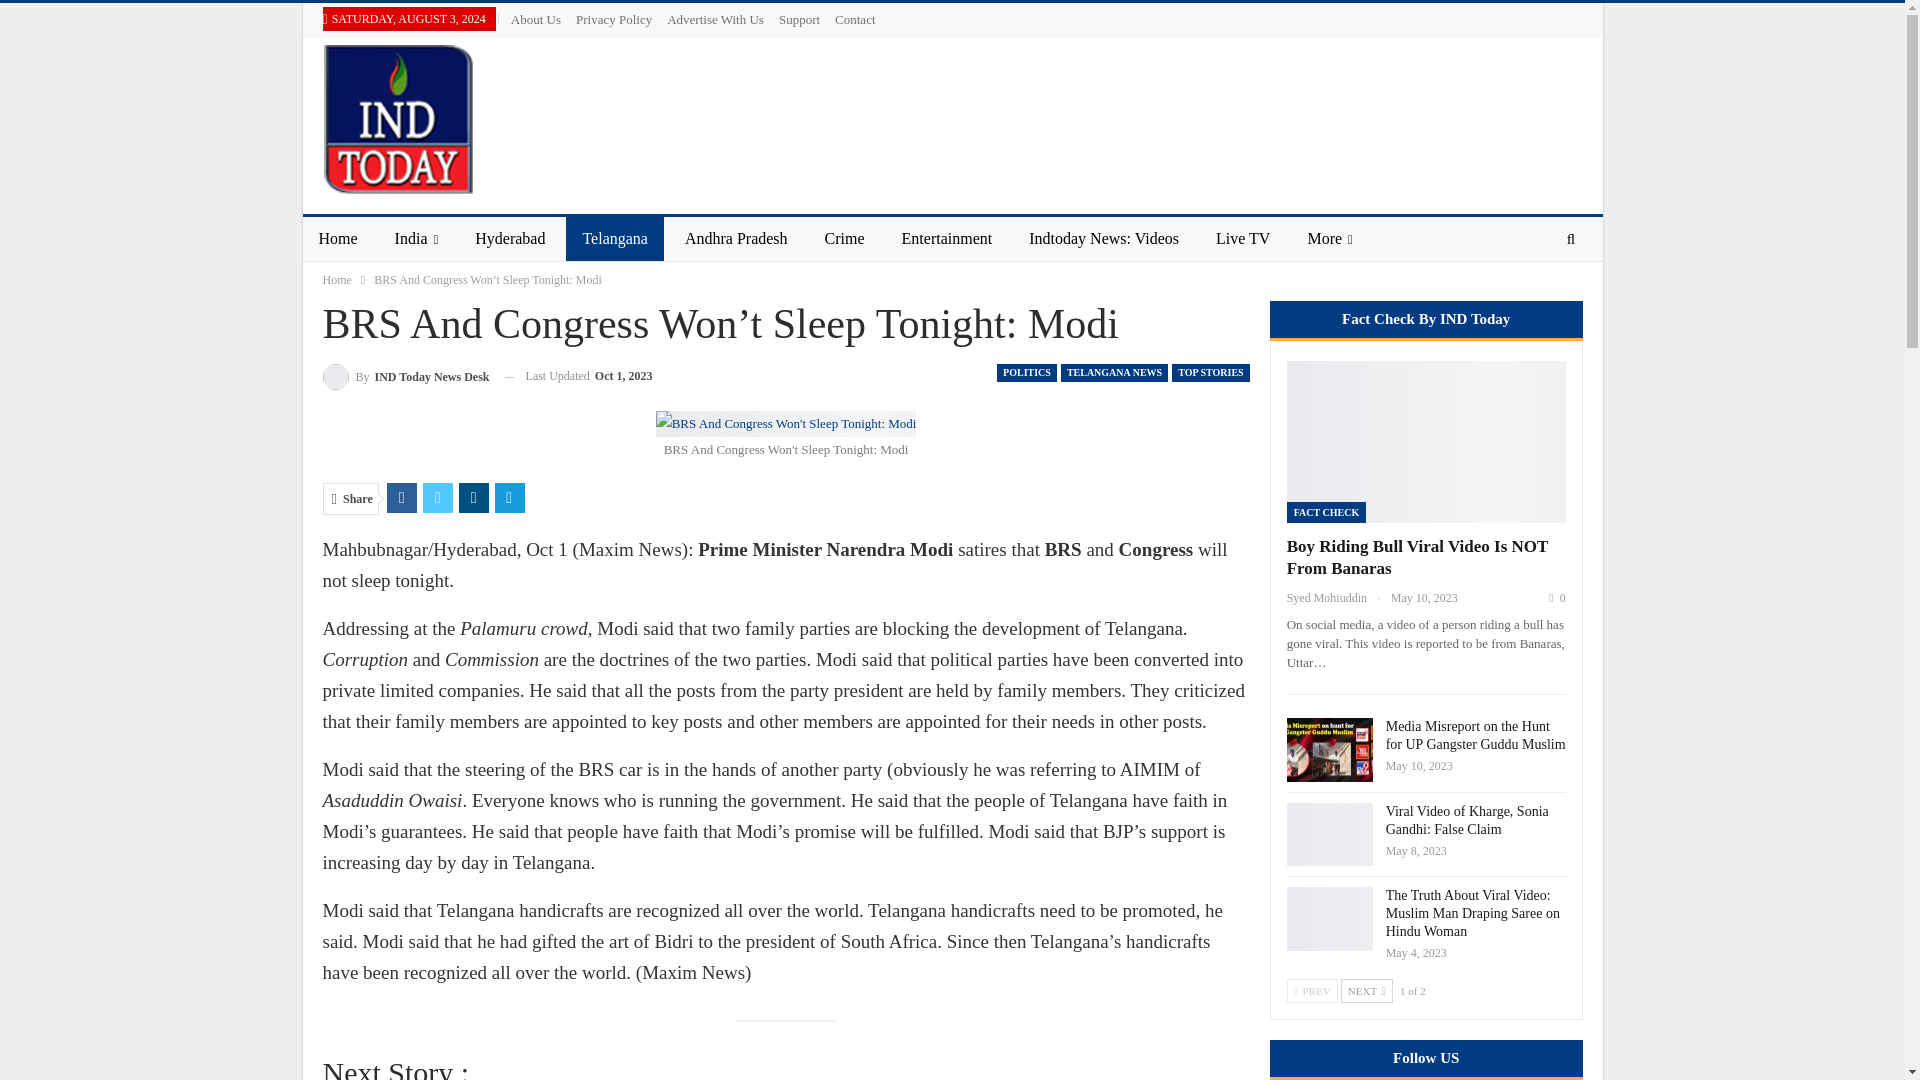 The height and width of the screenshot is (1080, 1920). Describe the element at coordinates (715, 19) in the screenshot. I see `Advertise With Us` at that location.